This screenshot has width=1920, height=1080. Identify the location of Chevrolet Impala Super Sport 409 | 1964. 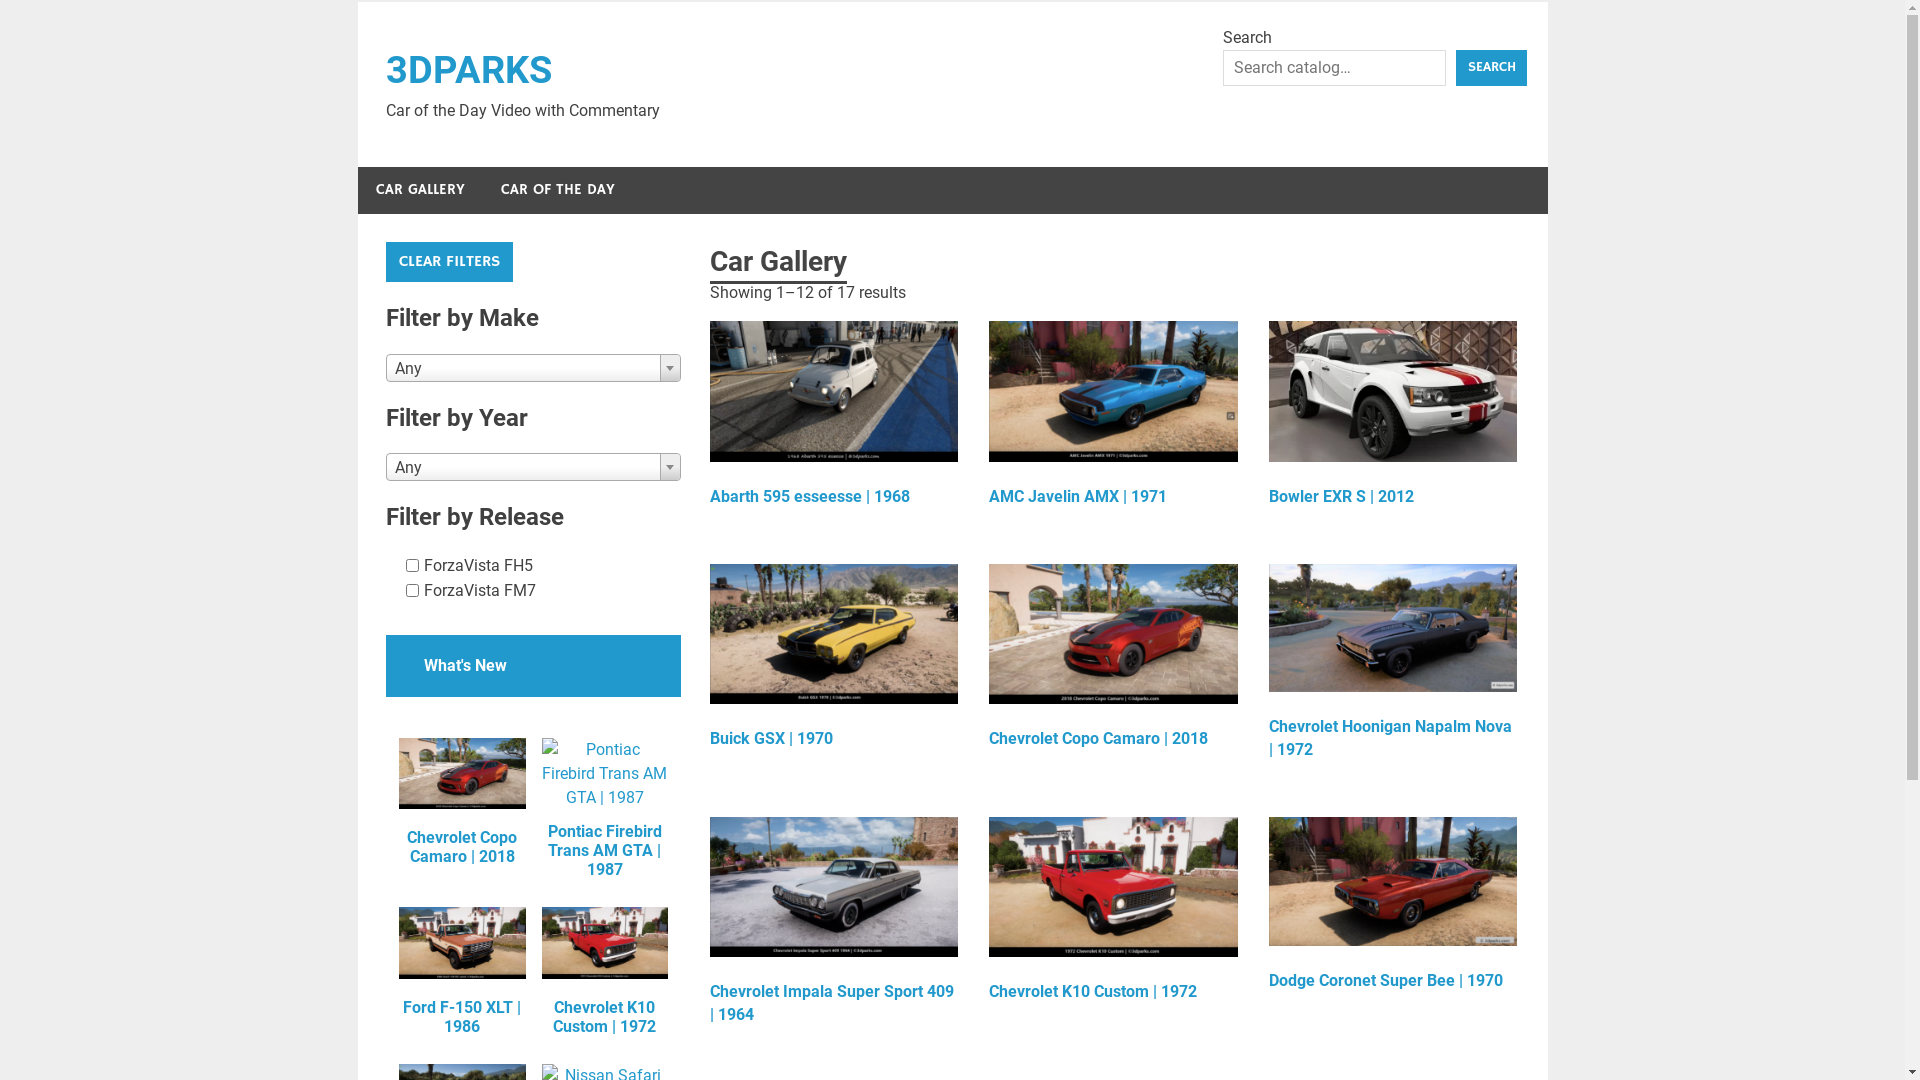
(834, 926).